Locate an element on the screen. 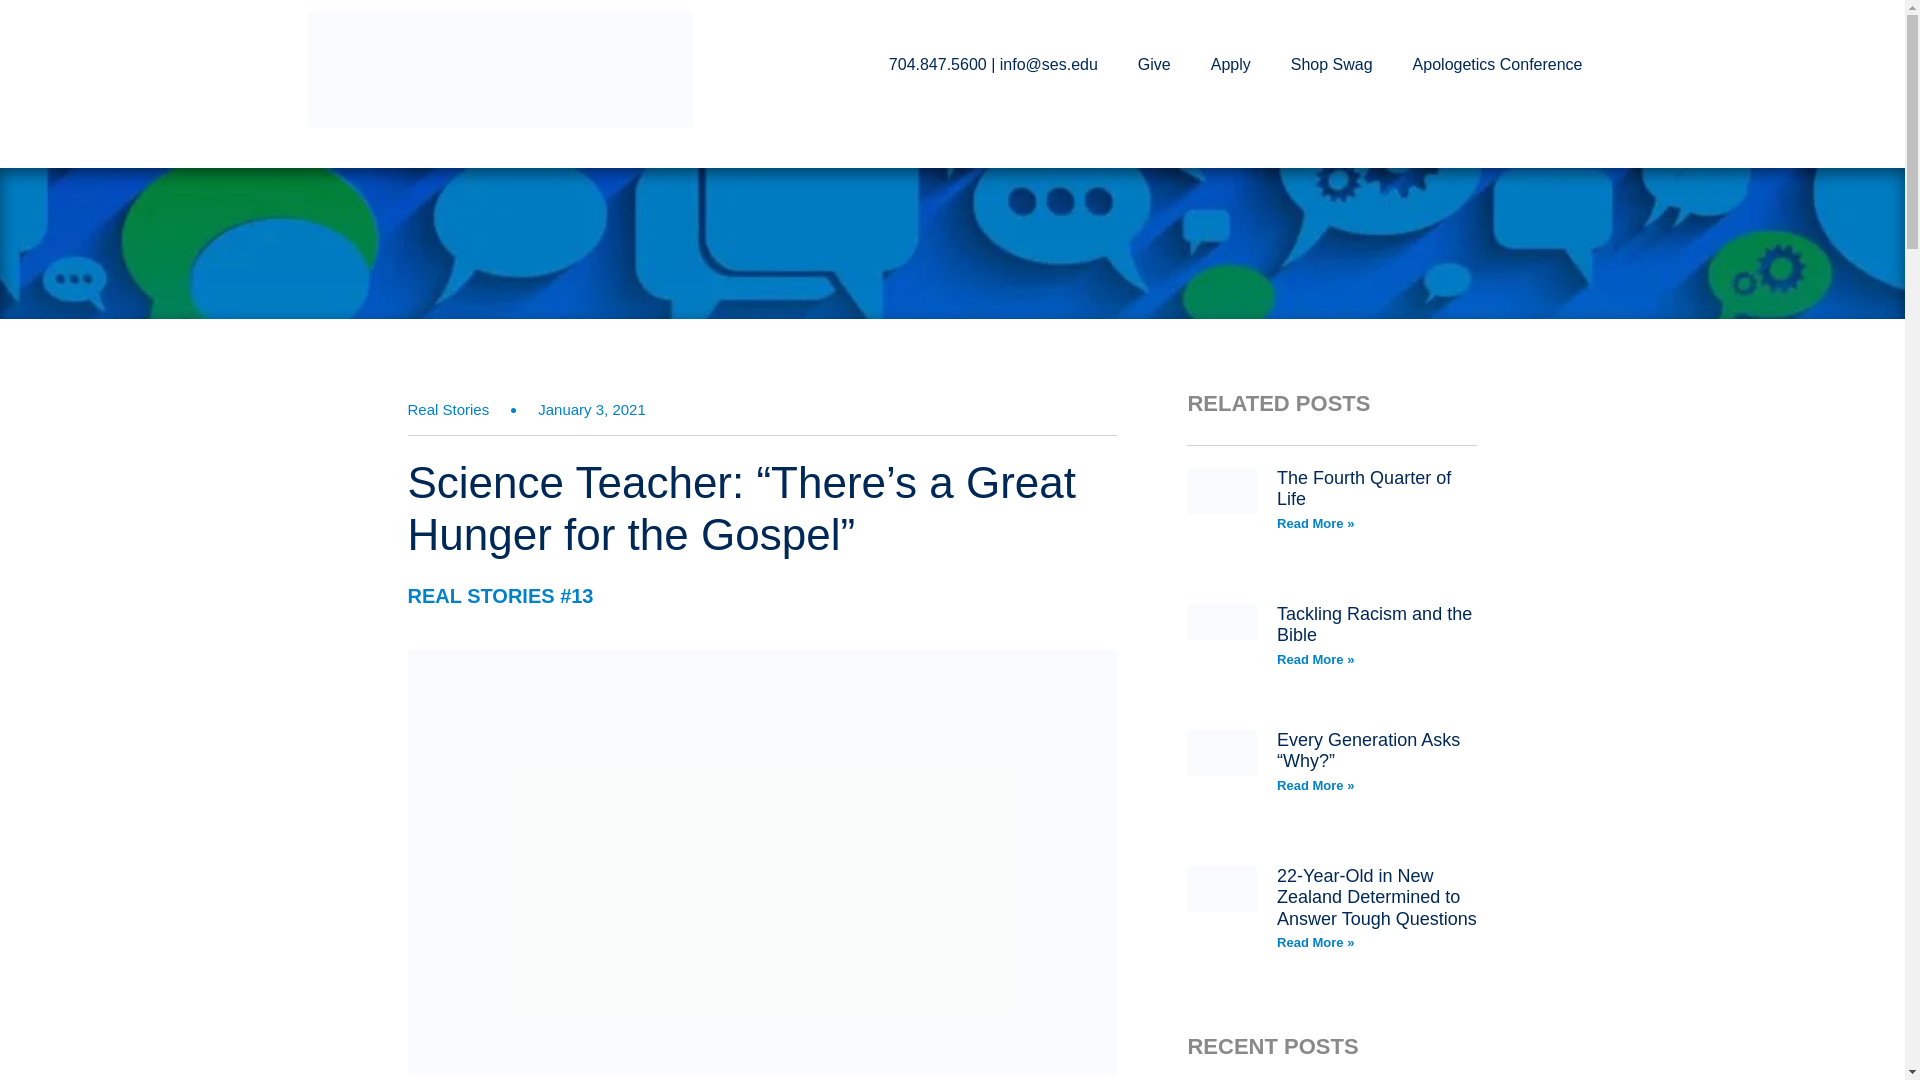 This screenshot has height=1080, width=1920. Apologetics Conference is located at coordinates (1498, 64).